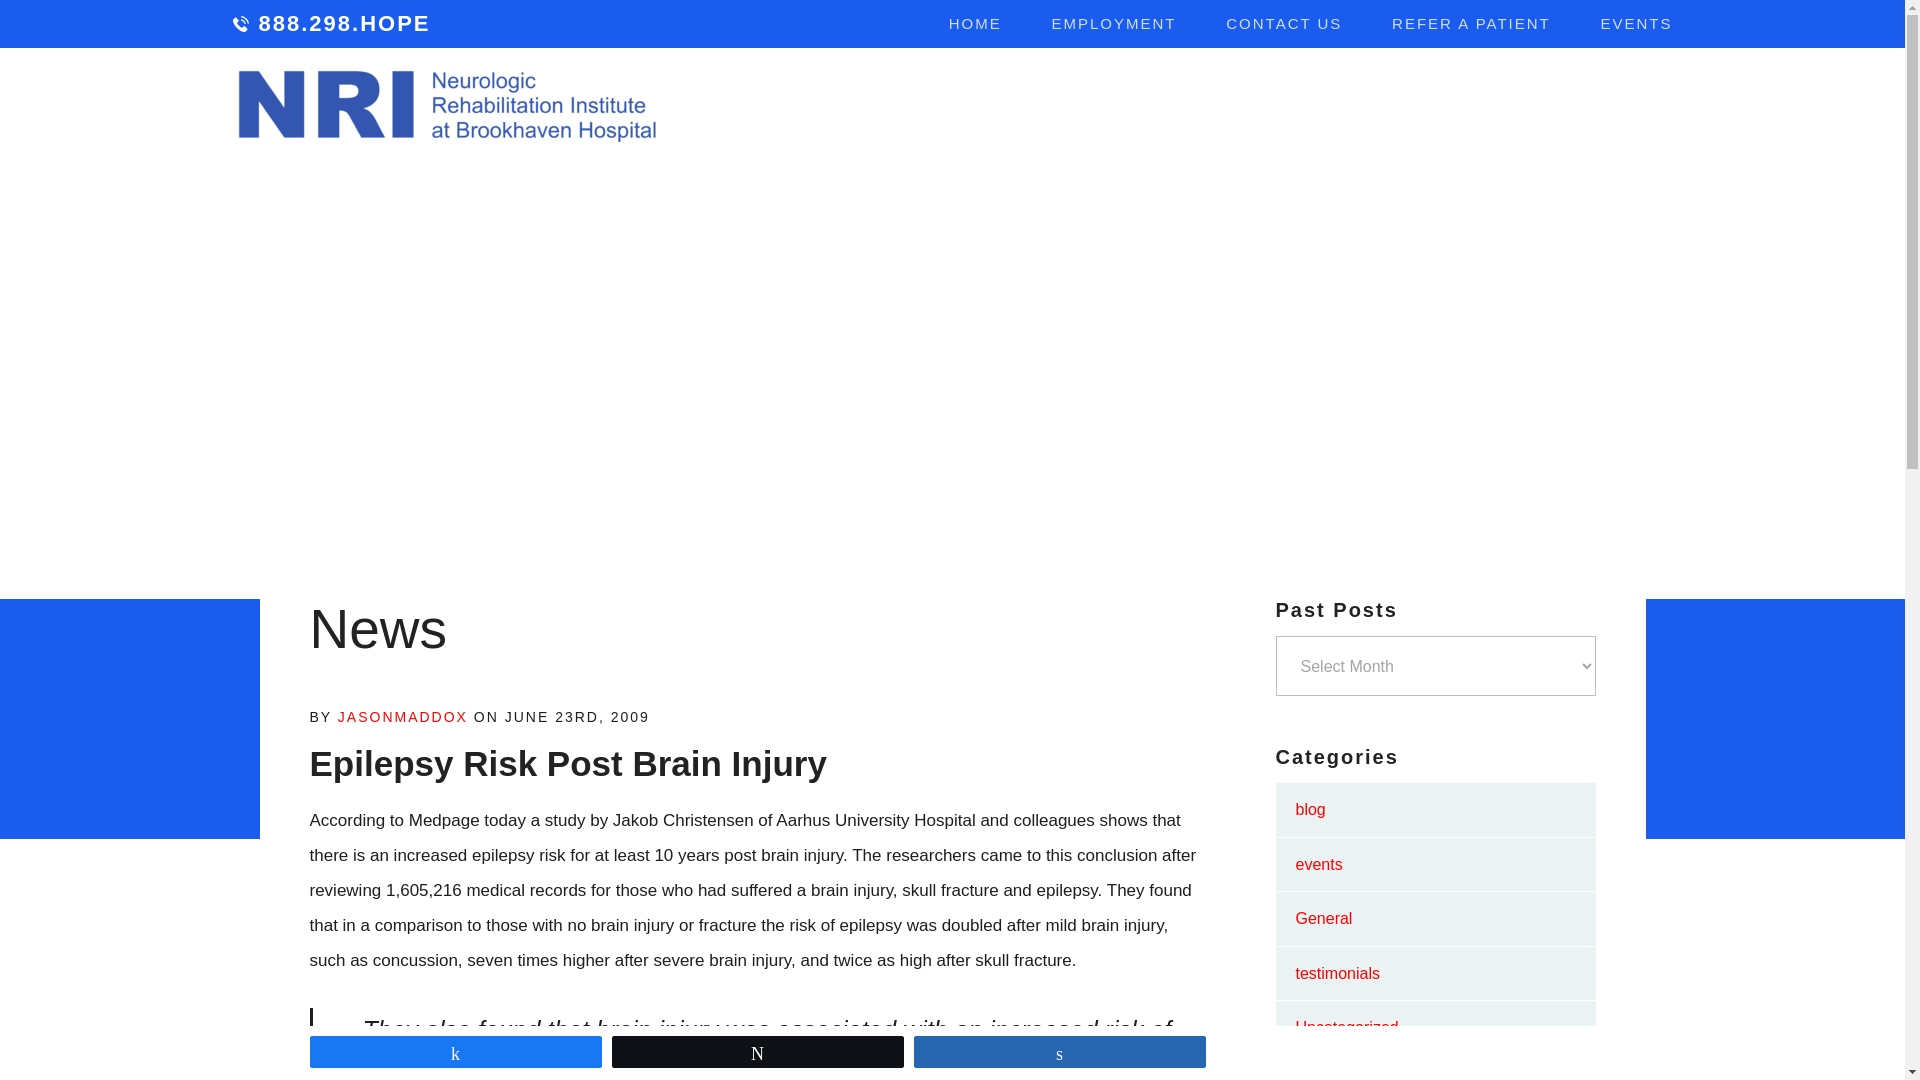 The image size is (1920, 1080). What do you see at coordinates (1114, 24) in the screenshot?
I see `EMPLOYMENT` at bounding box center [1114, 24].